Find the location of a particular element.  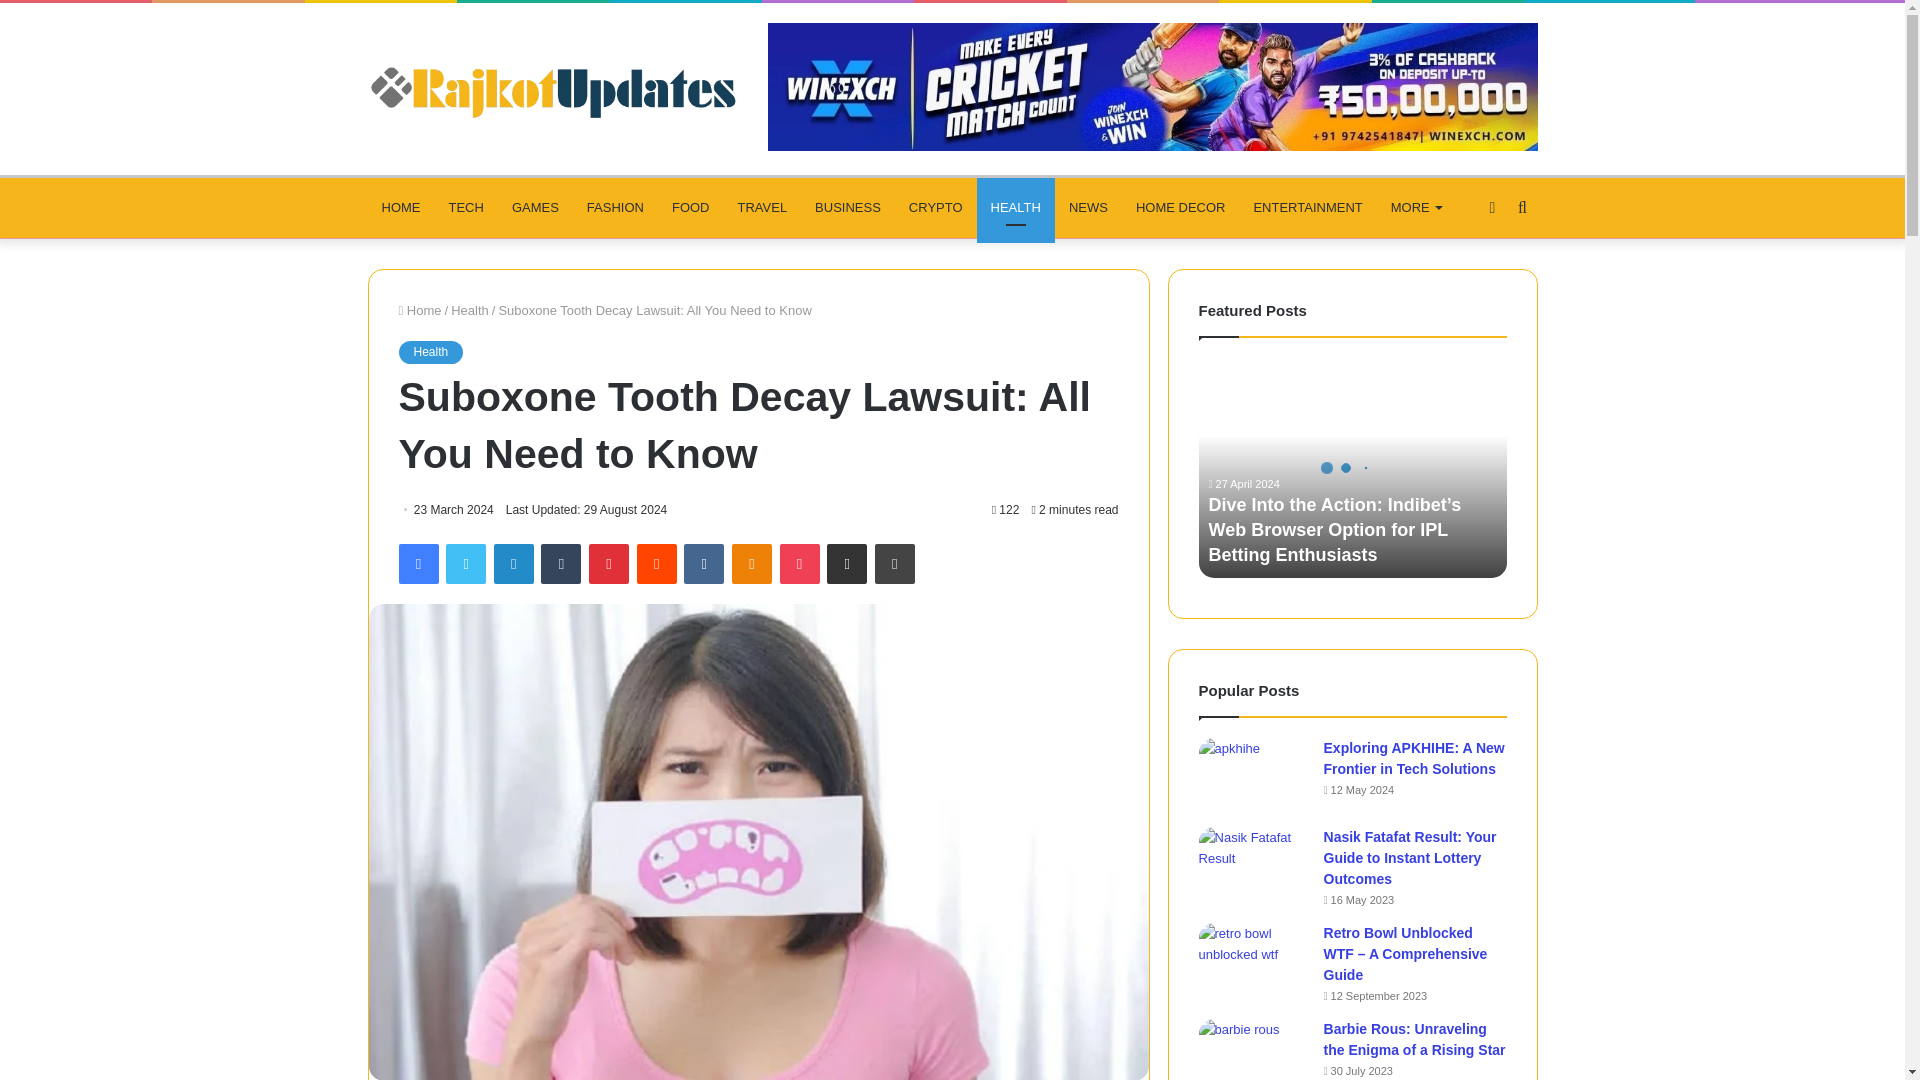

Pocket is located at coordinates (799, 564).